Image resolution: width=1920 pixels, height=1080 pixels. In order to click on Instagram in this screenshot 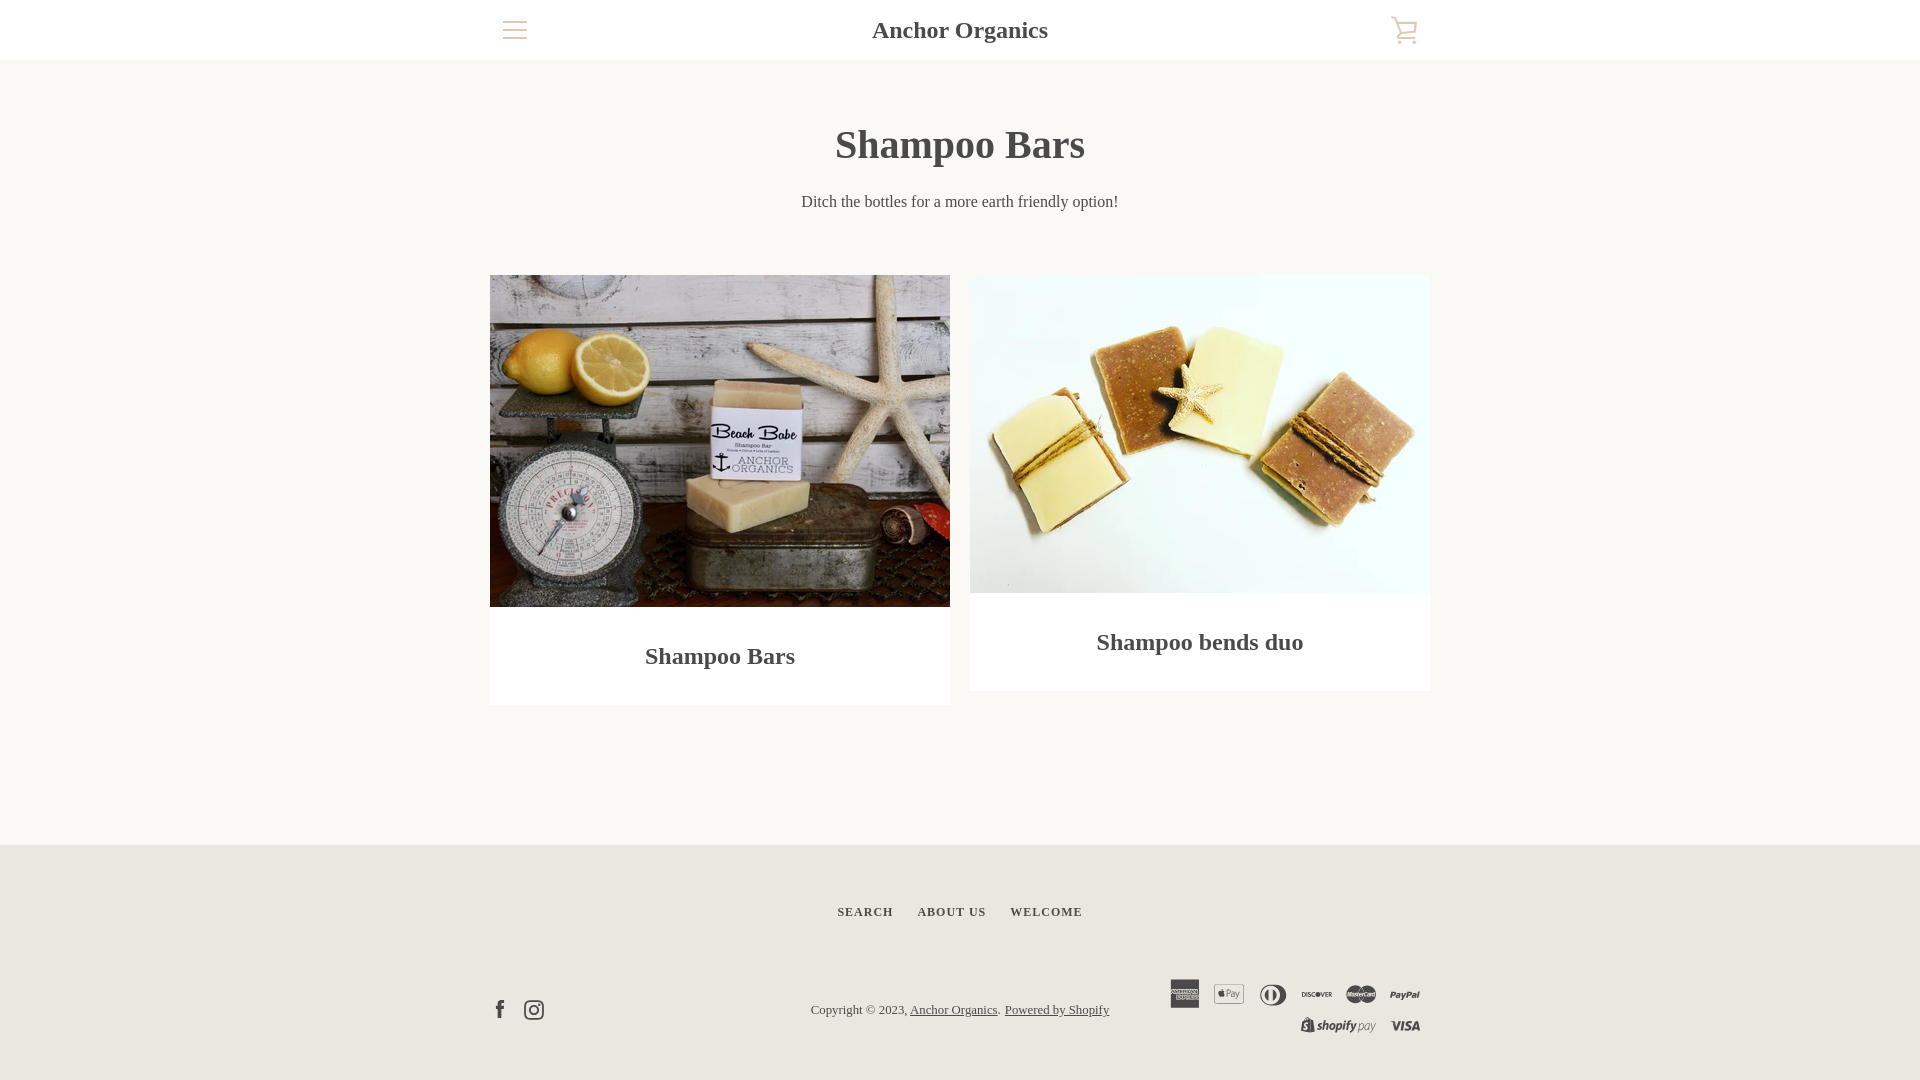, I will do `click(534, 1008)`.